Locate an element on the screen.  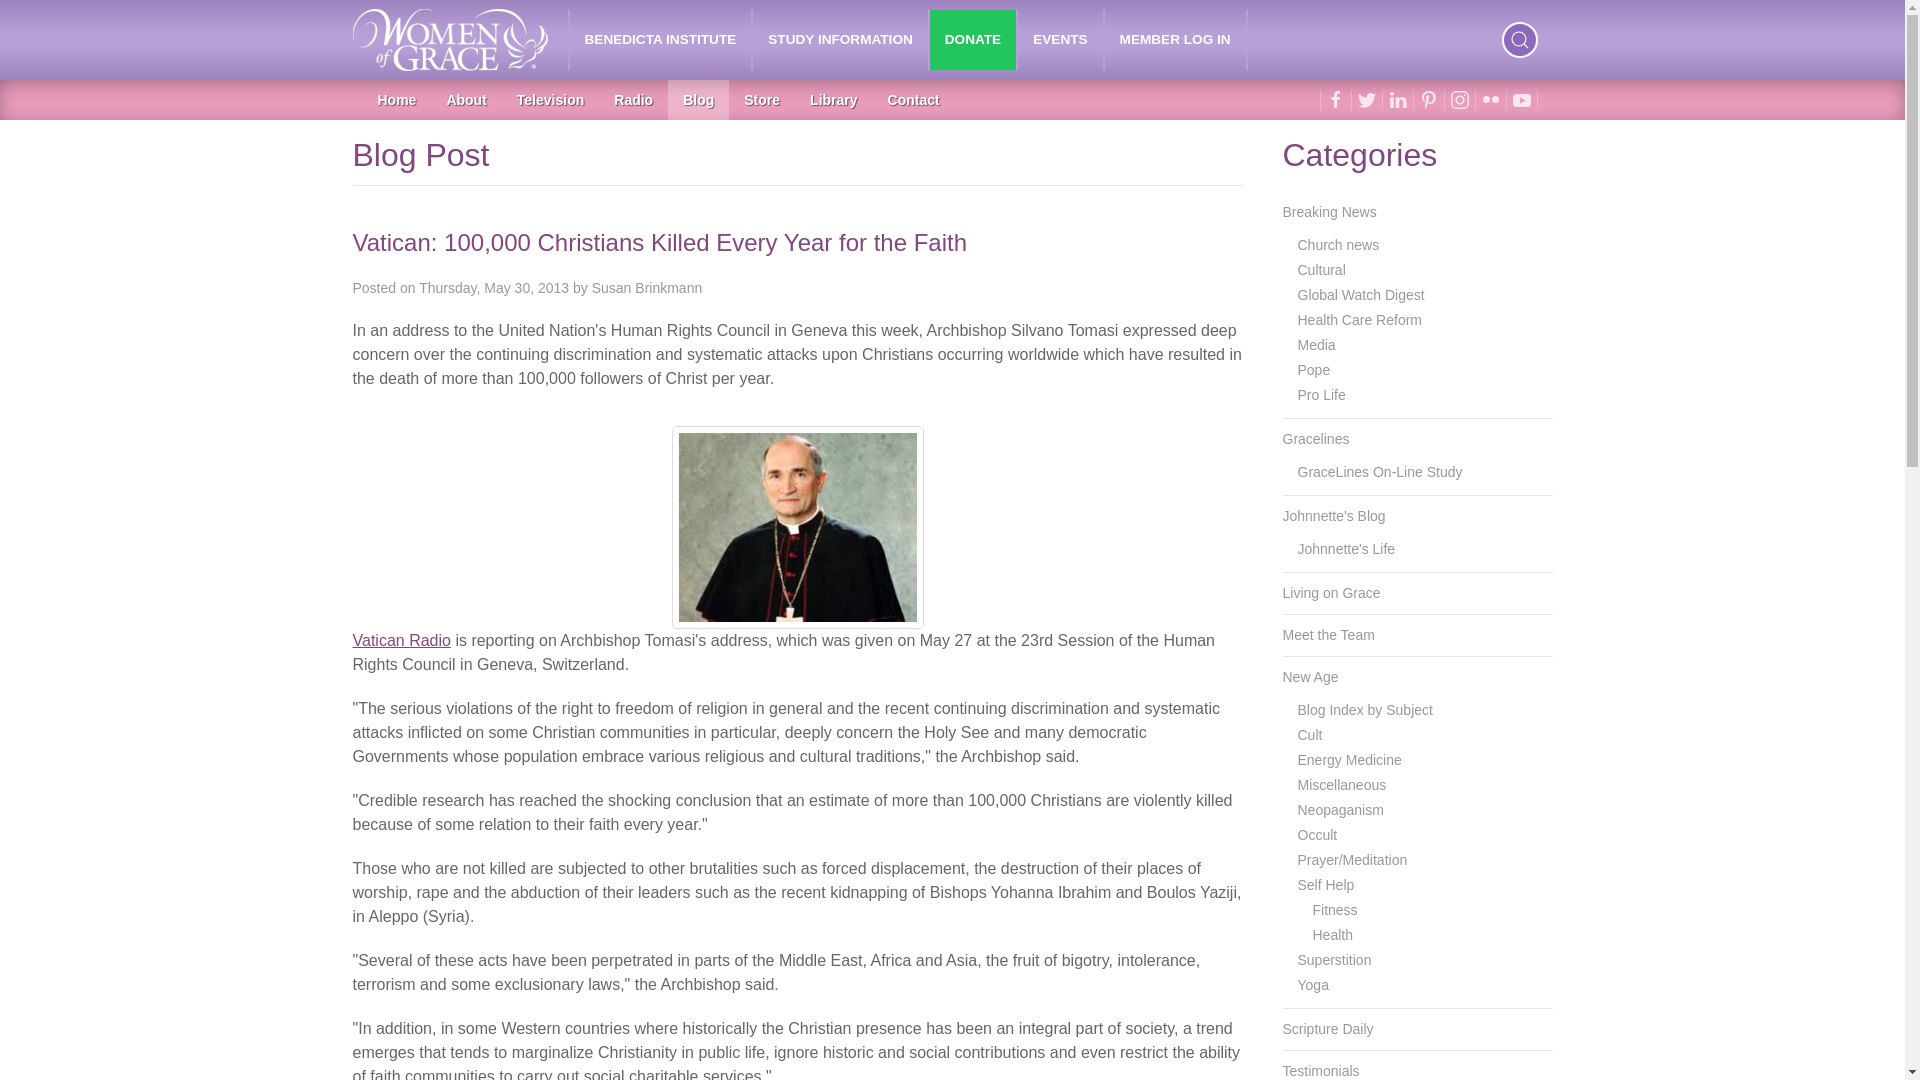
Health Care Reform is located at coordinates (1425, 320).